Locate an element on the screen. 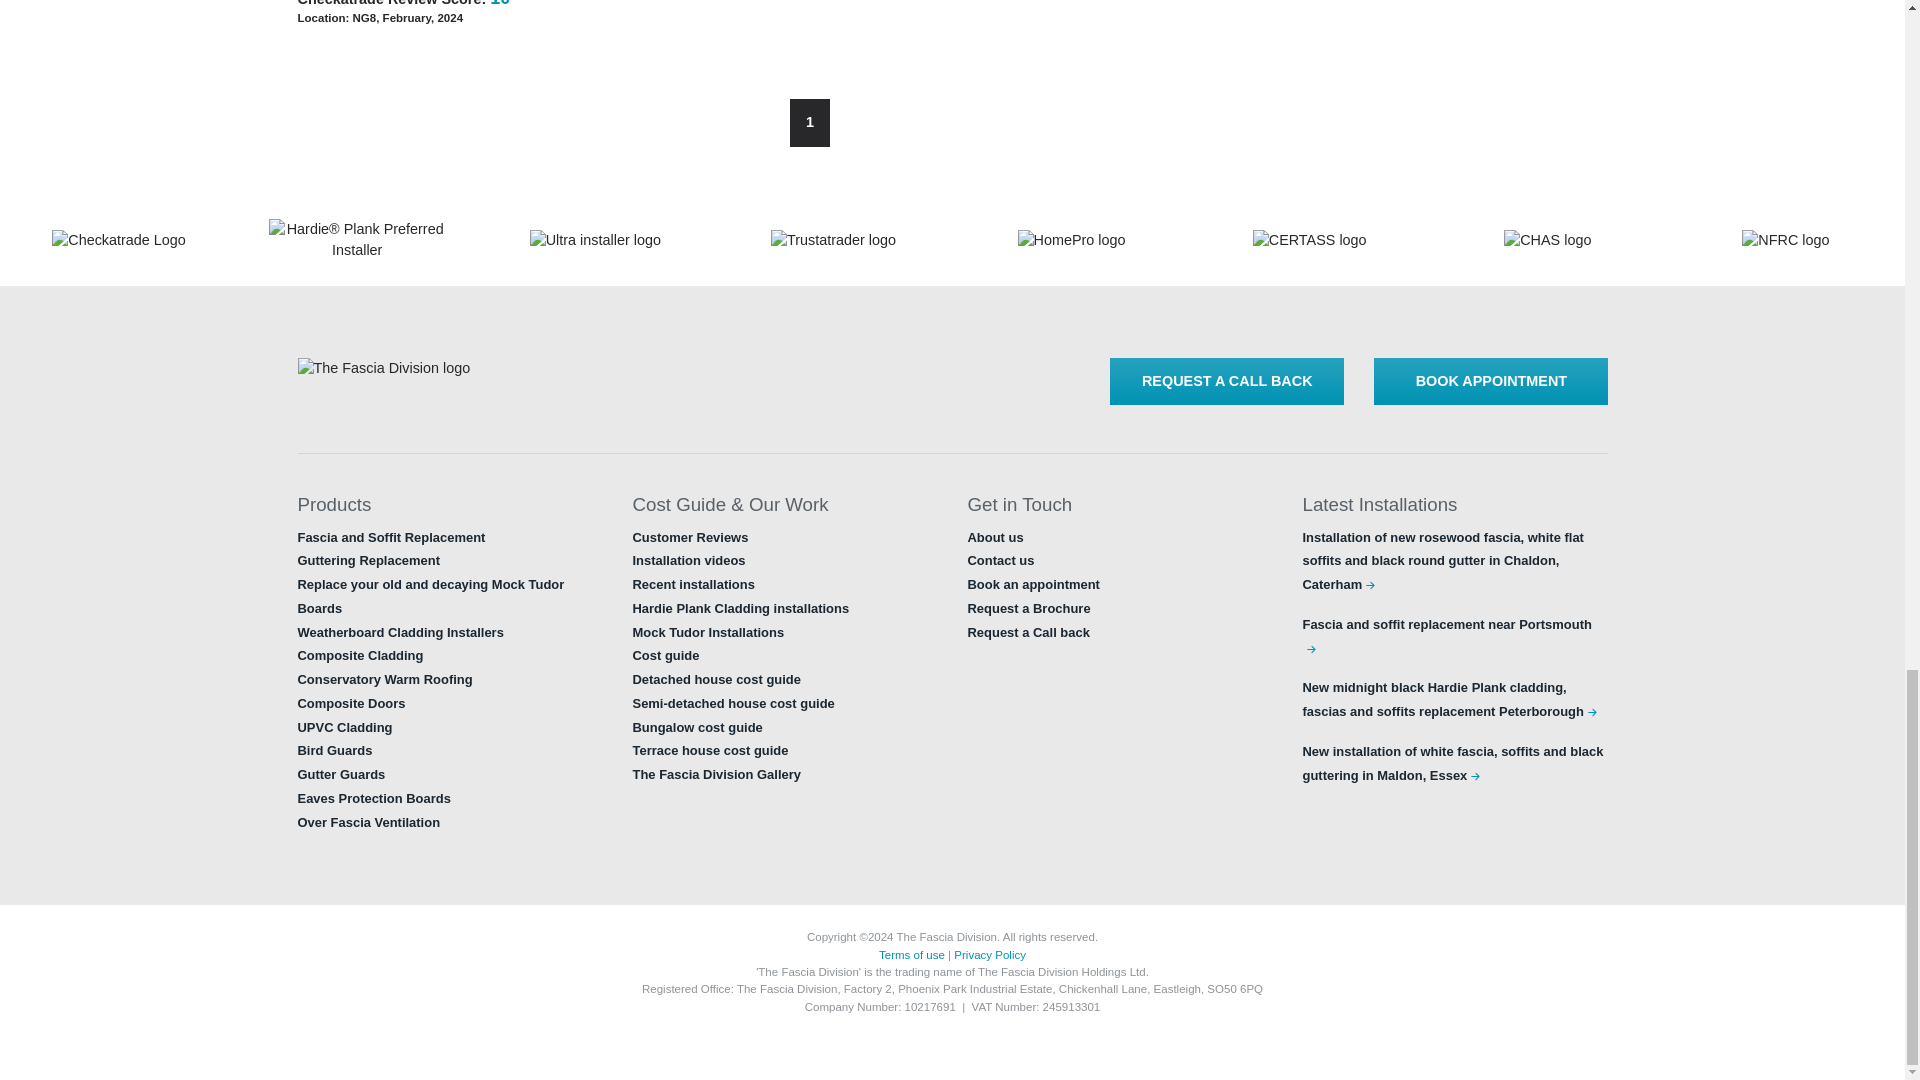 This screenshot has width=1920, height=1080. Fascia and soffit replacement near Portsmouth is located at coordinates (1446, 636).